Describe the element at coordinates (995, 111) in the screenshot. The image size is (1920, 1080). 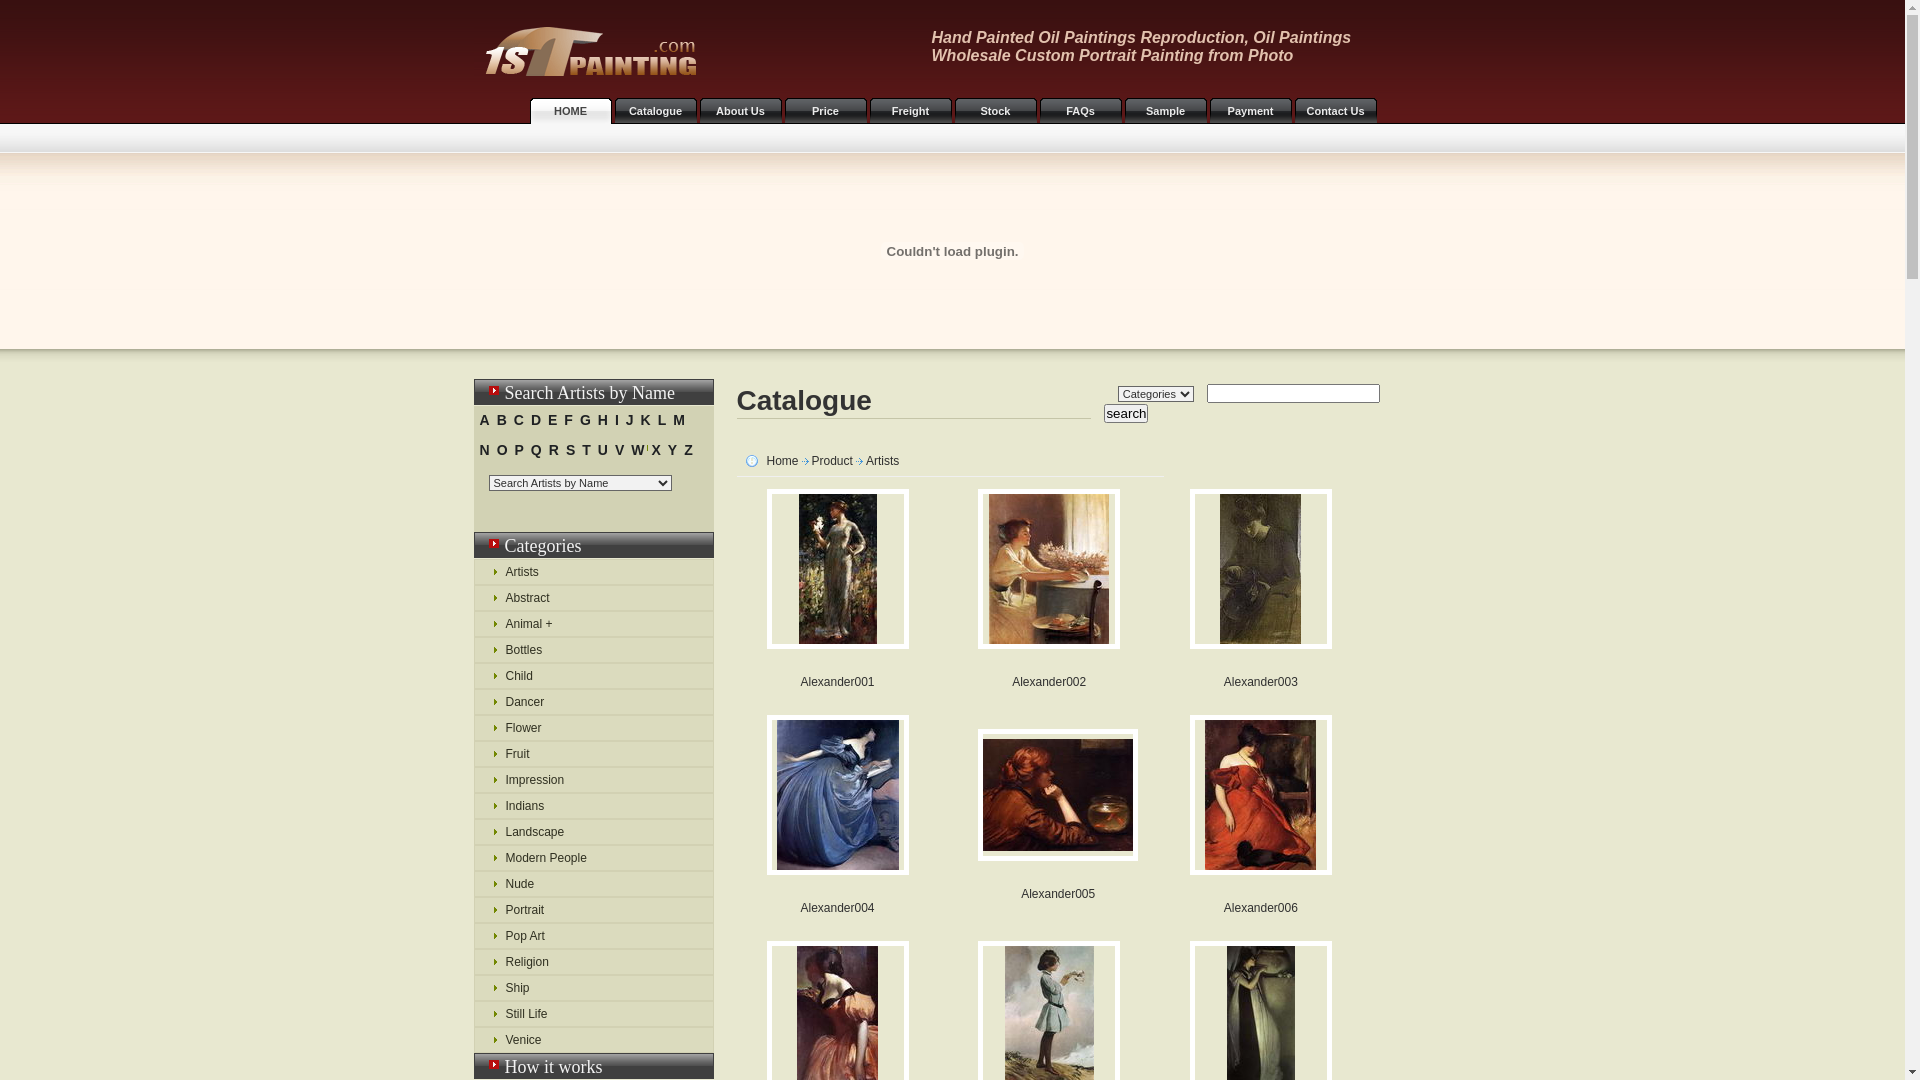
I see `Stock` at that location.